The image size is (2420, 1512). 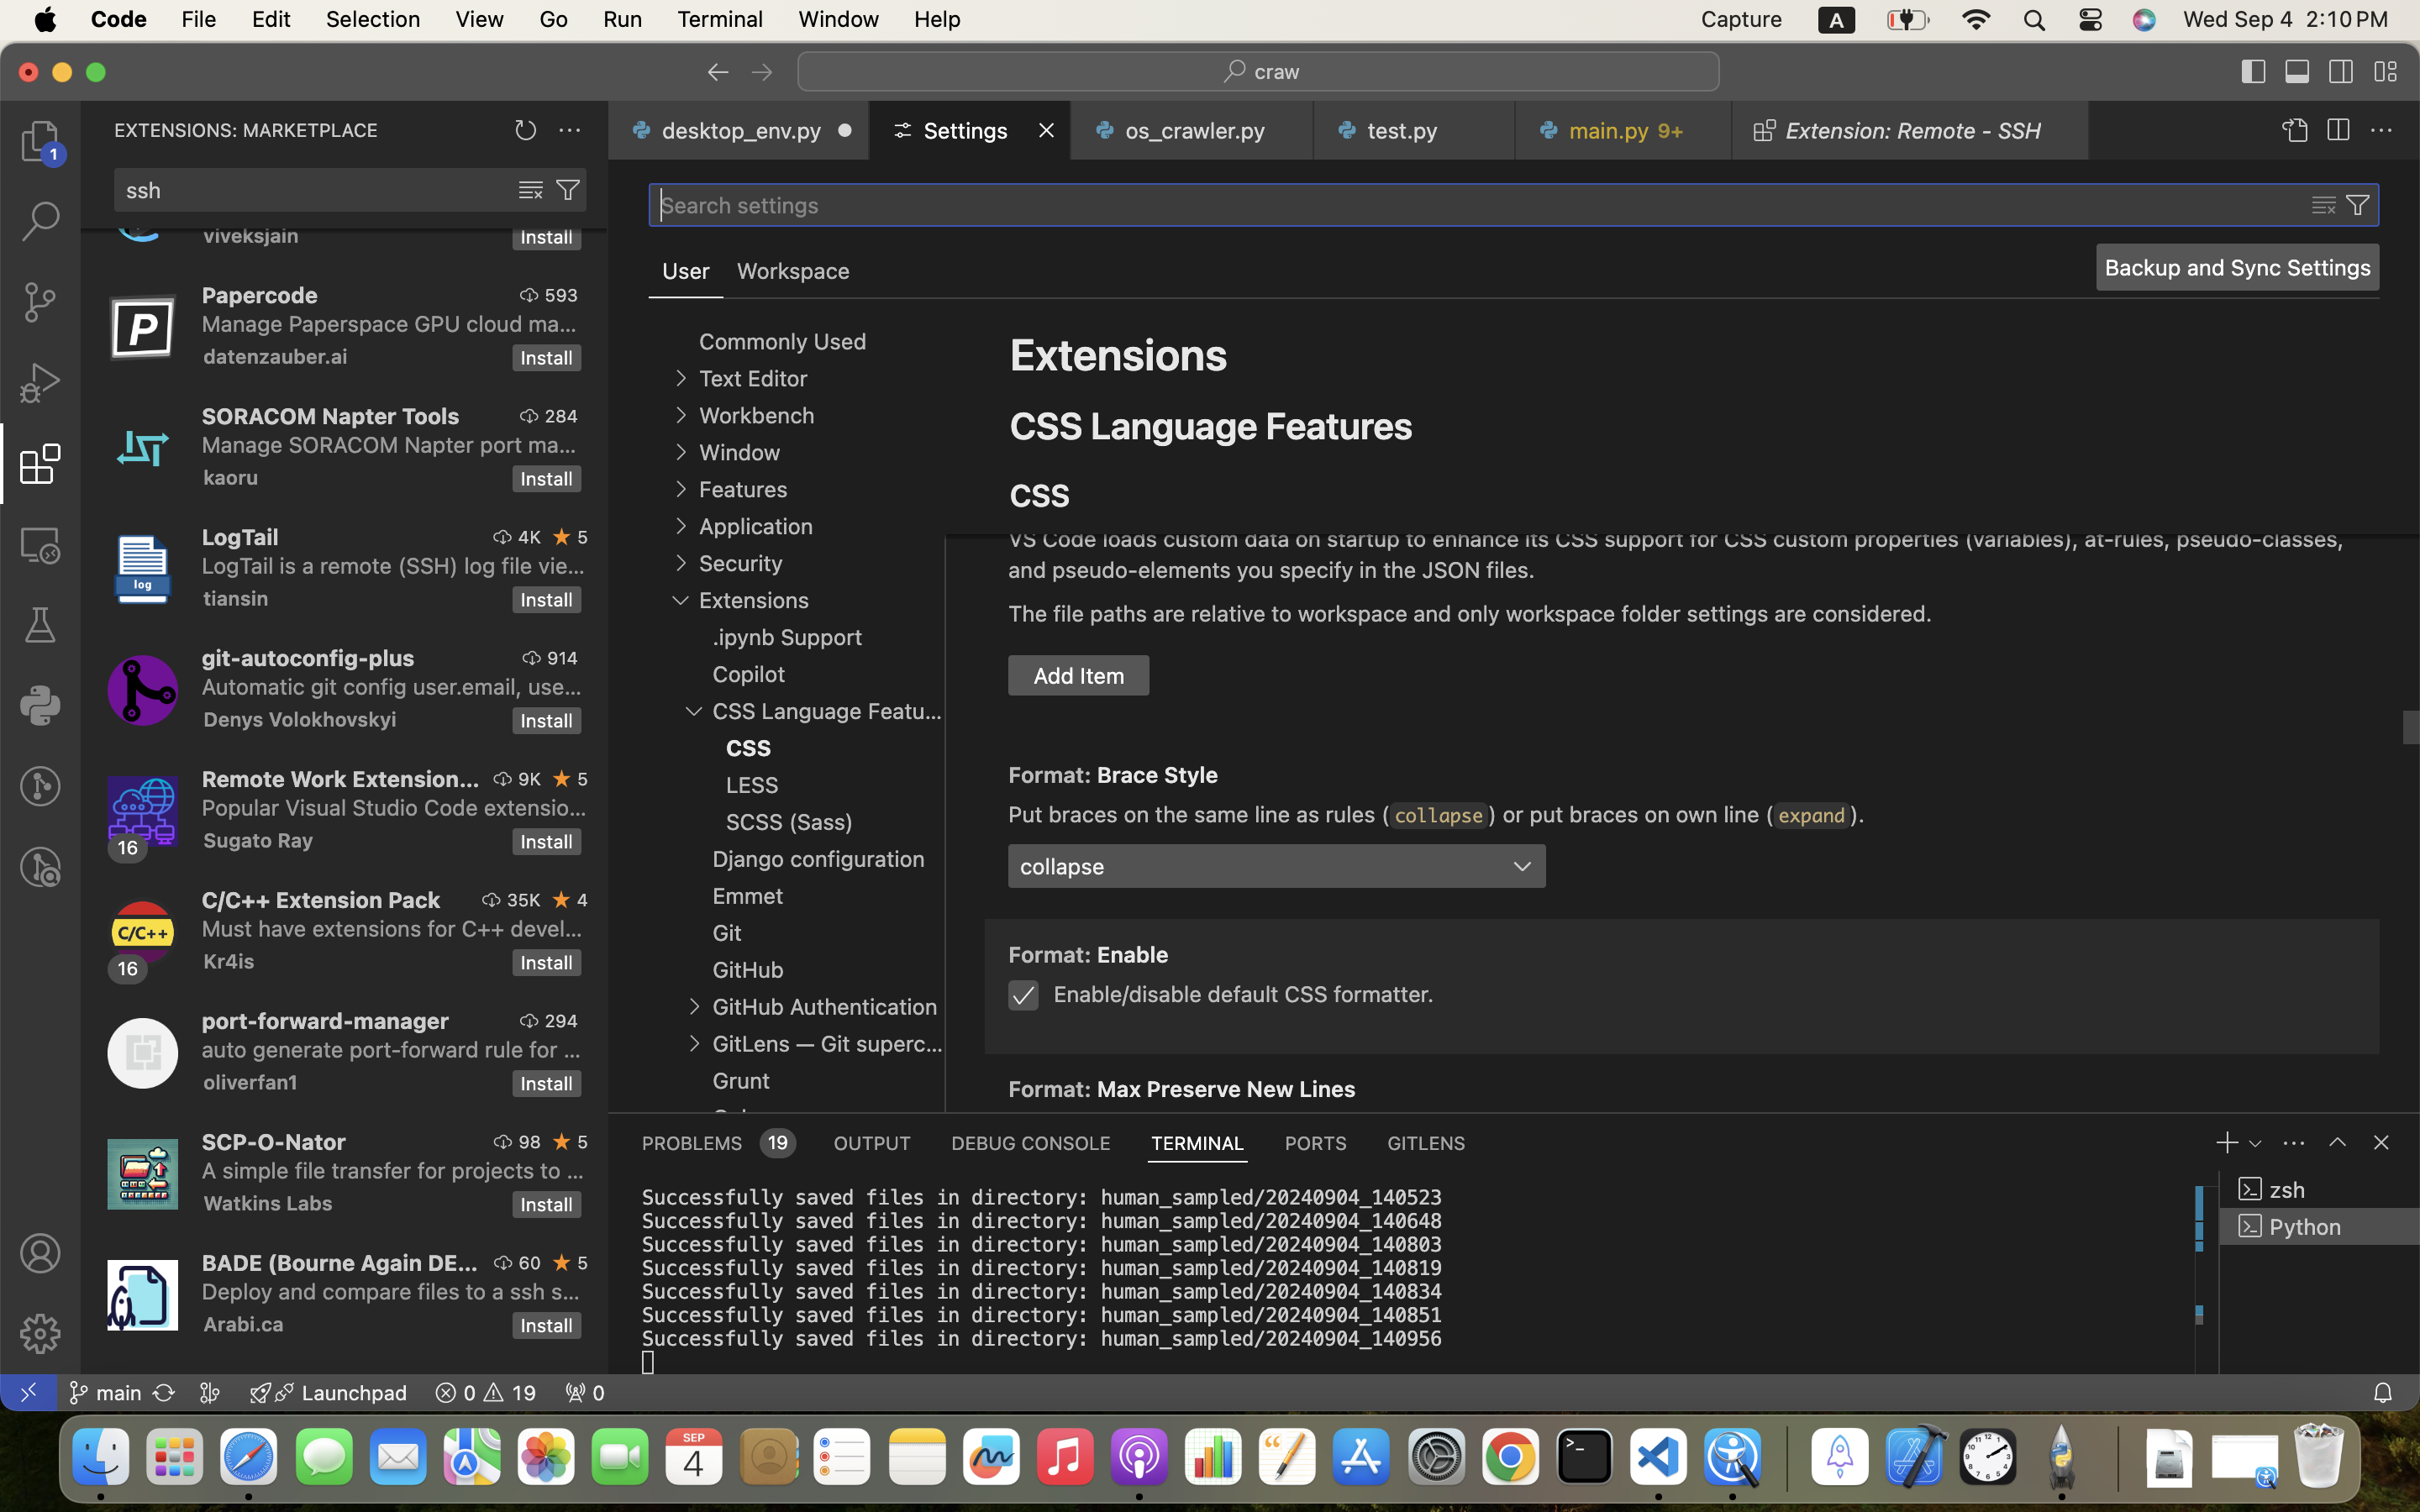 I want to click on , so click(x=2342, y=72).